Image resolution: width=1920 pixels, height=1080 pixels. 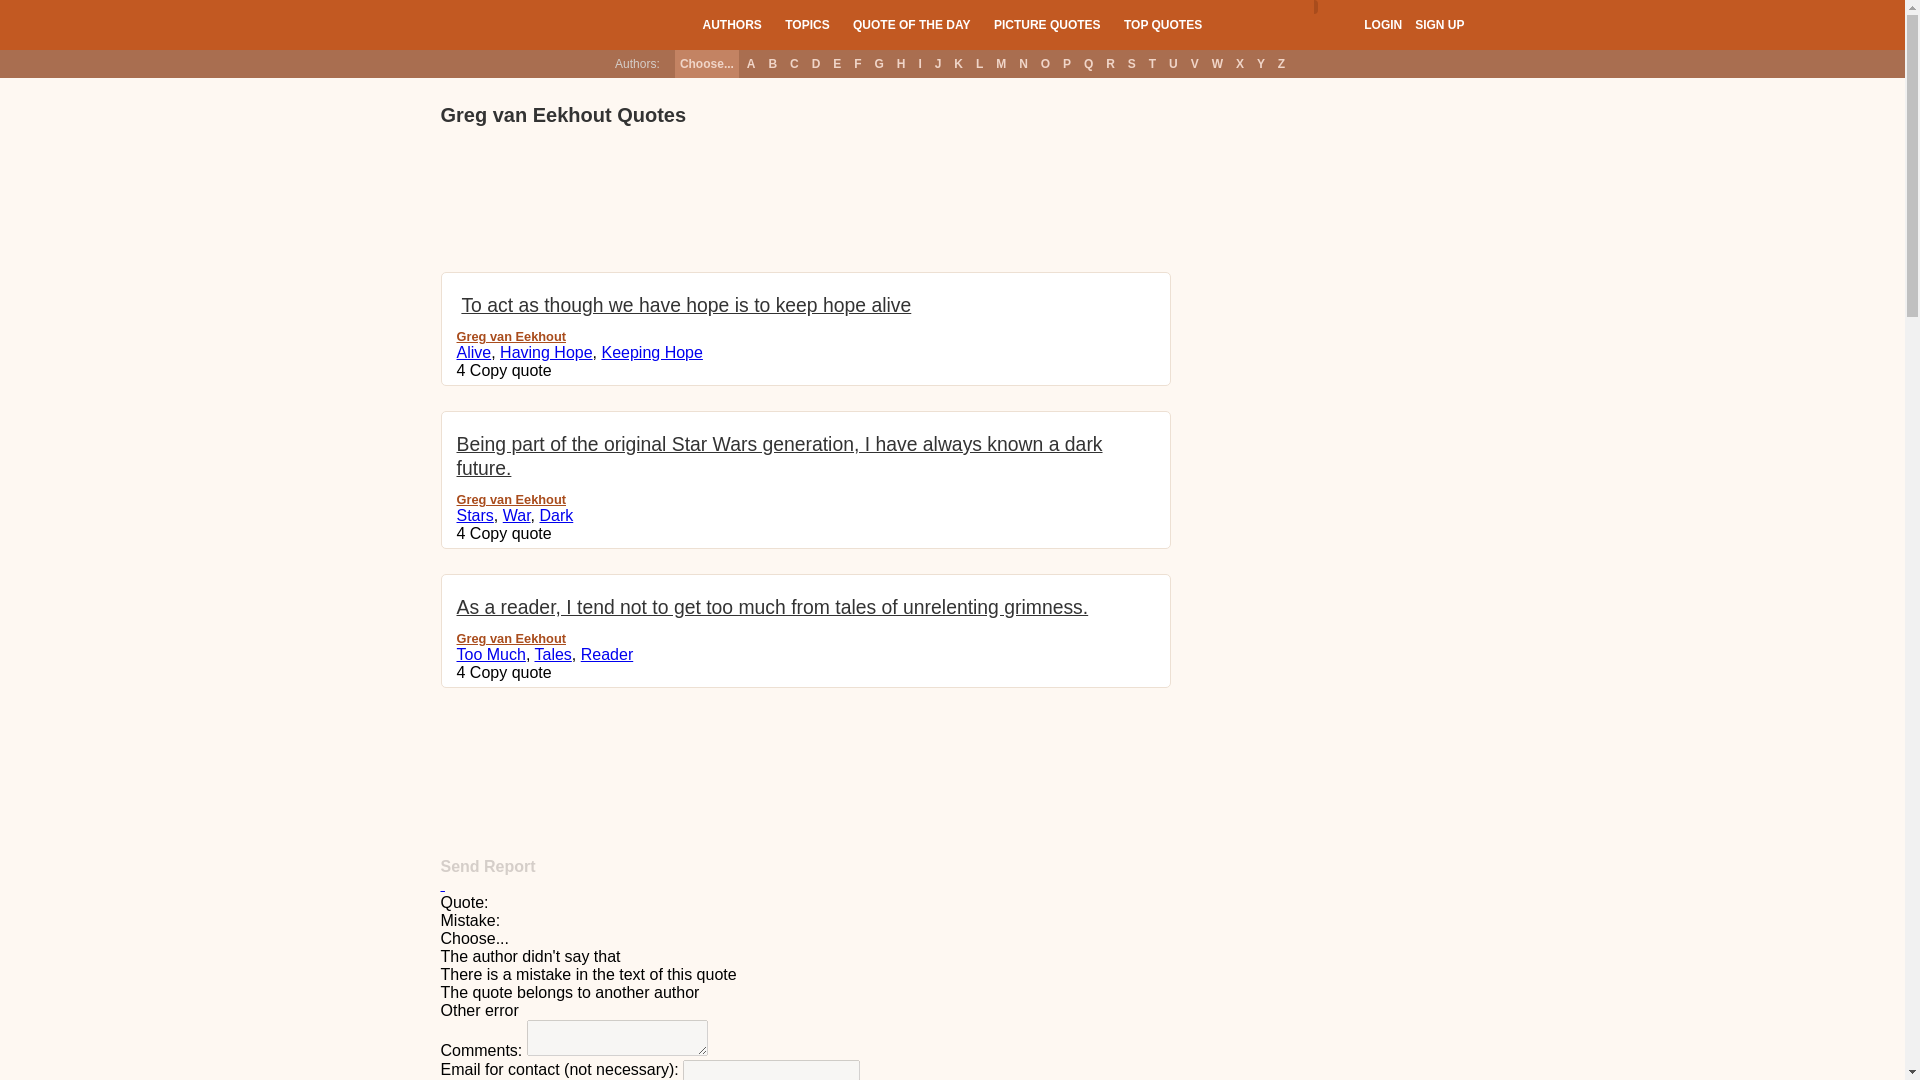 What do you see at coordinates (1047, 24) in the screenshot?
I see `PICTURE QUOTES` at bounding box center [1047, 24].